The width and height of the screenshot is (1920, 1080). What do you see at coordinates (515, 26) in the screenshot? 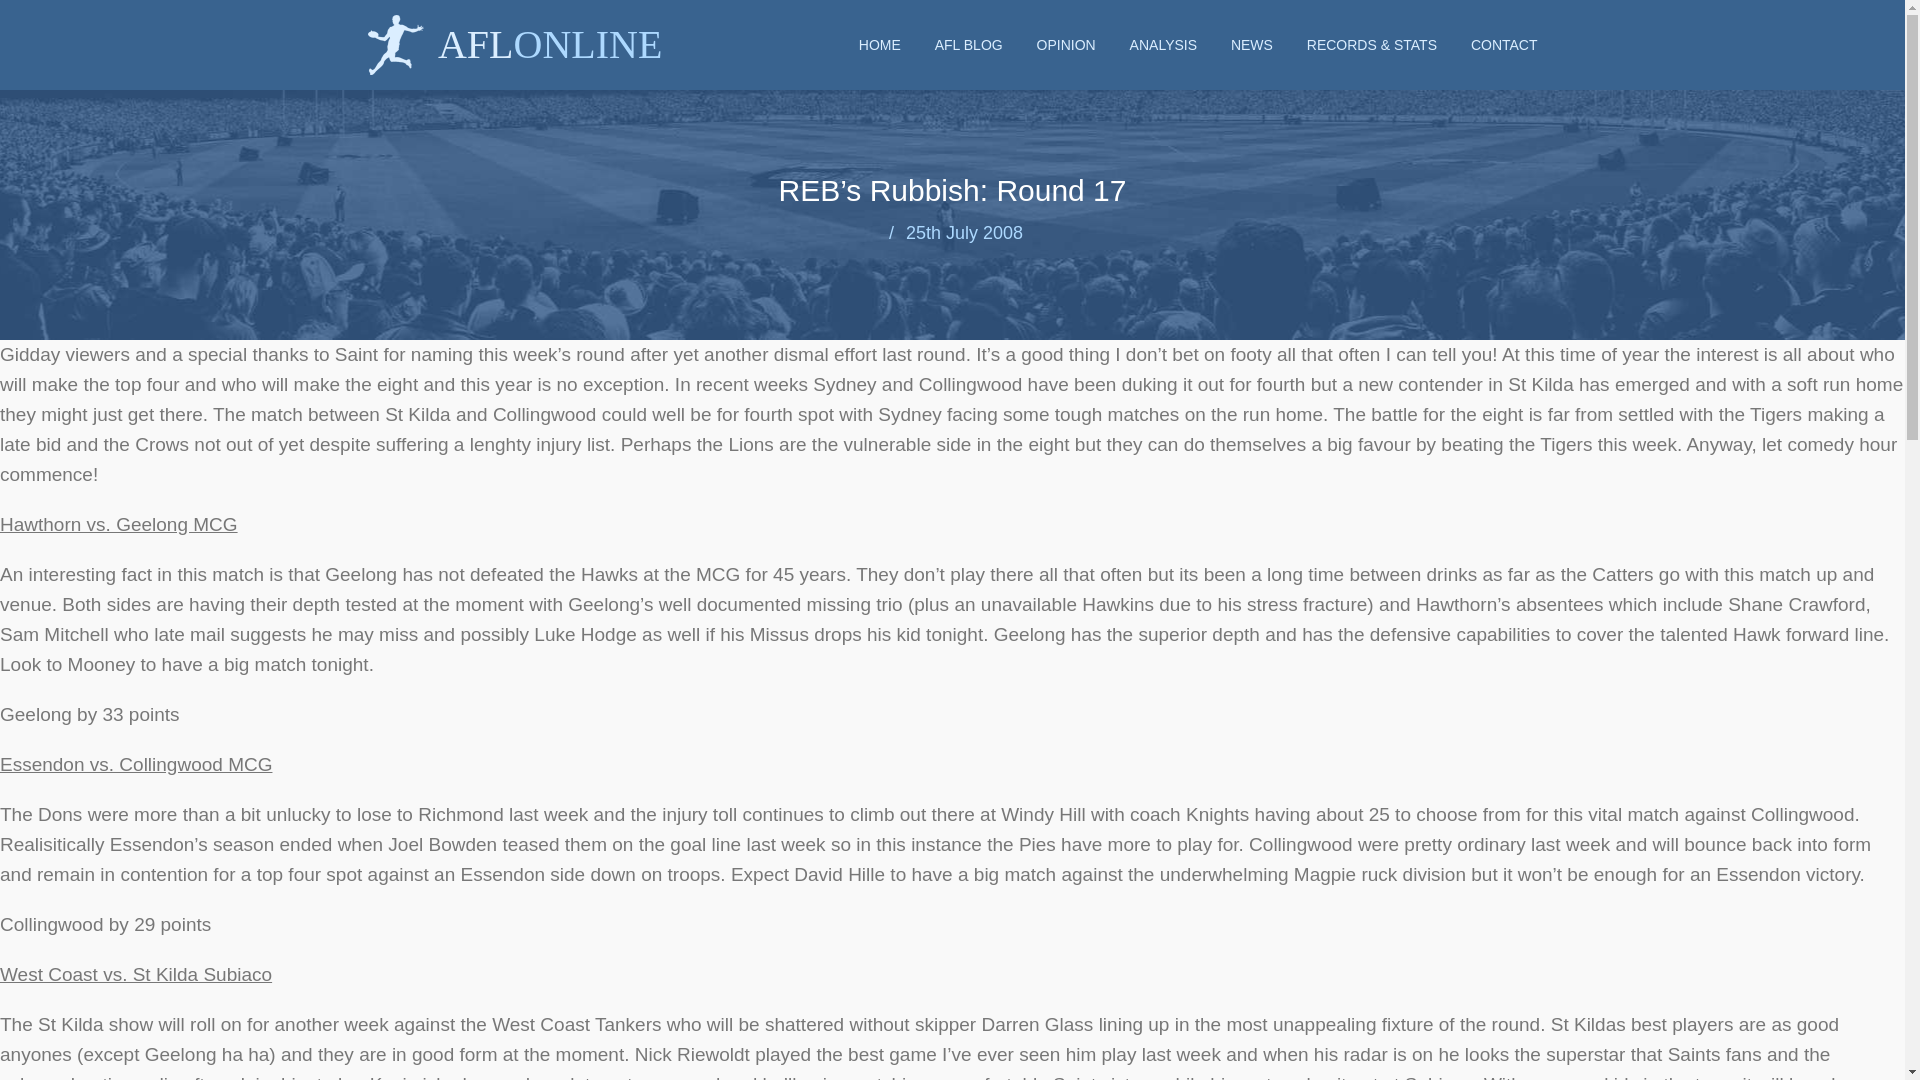
I see `AFLONLINE` at bounding box center [515, 26].